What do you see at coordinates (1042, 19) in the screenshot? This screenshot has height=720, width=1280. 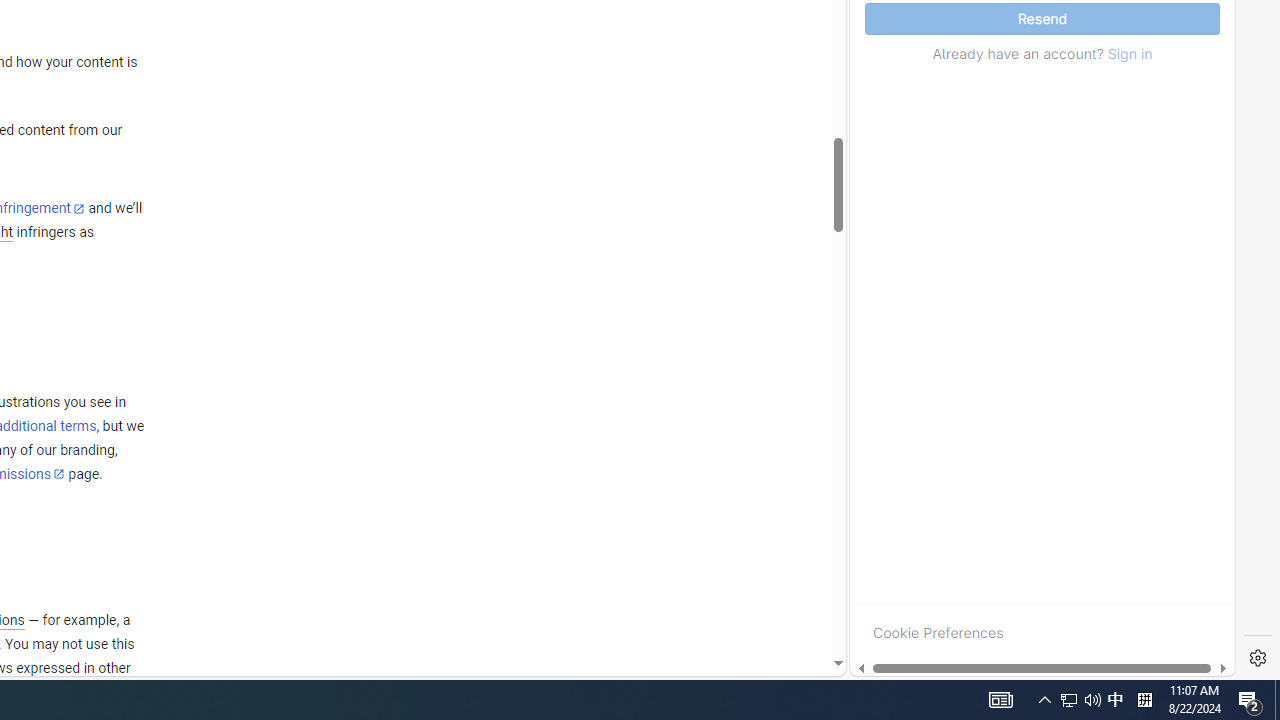 I see `Resend` at bounding box center [1042, 19].